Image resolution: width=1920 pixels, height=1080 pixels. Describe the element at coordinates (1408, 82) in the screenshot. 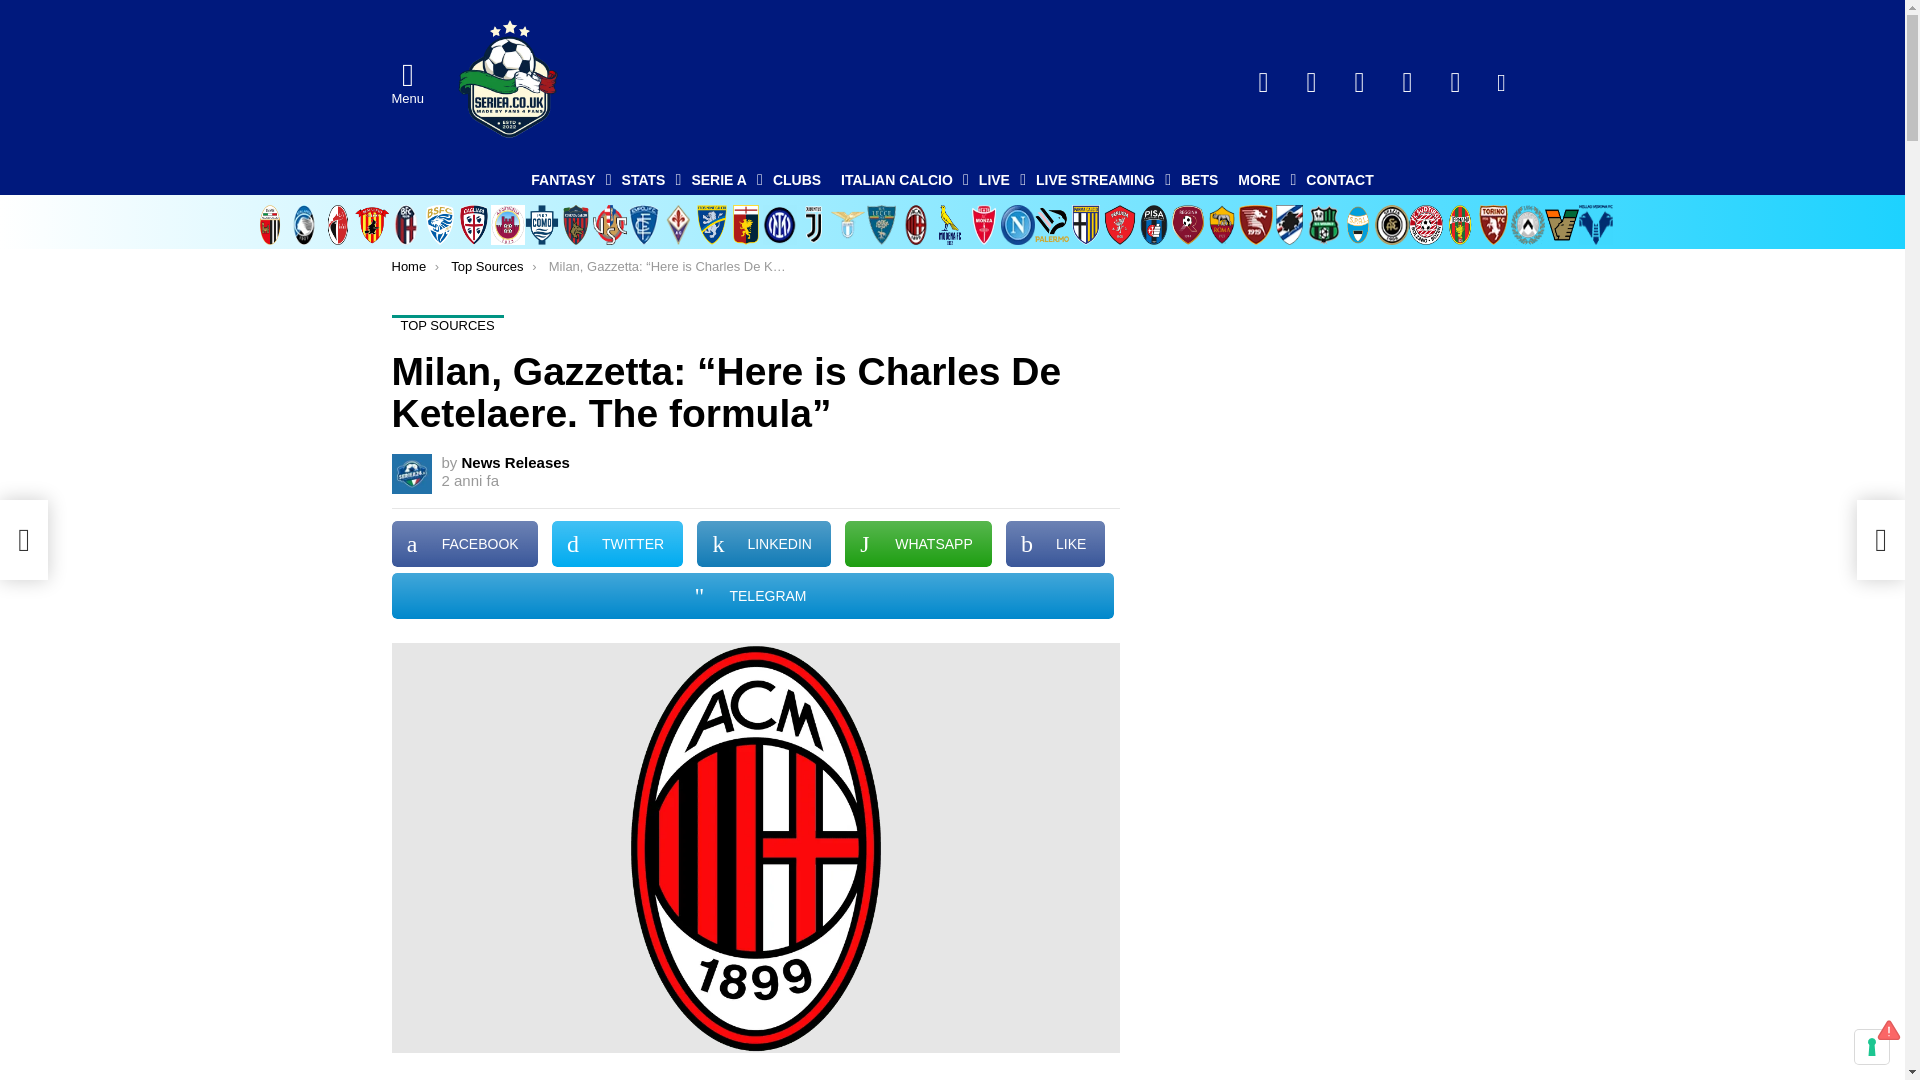

I see `Linkedin` at that location.